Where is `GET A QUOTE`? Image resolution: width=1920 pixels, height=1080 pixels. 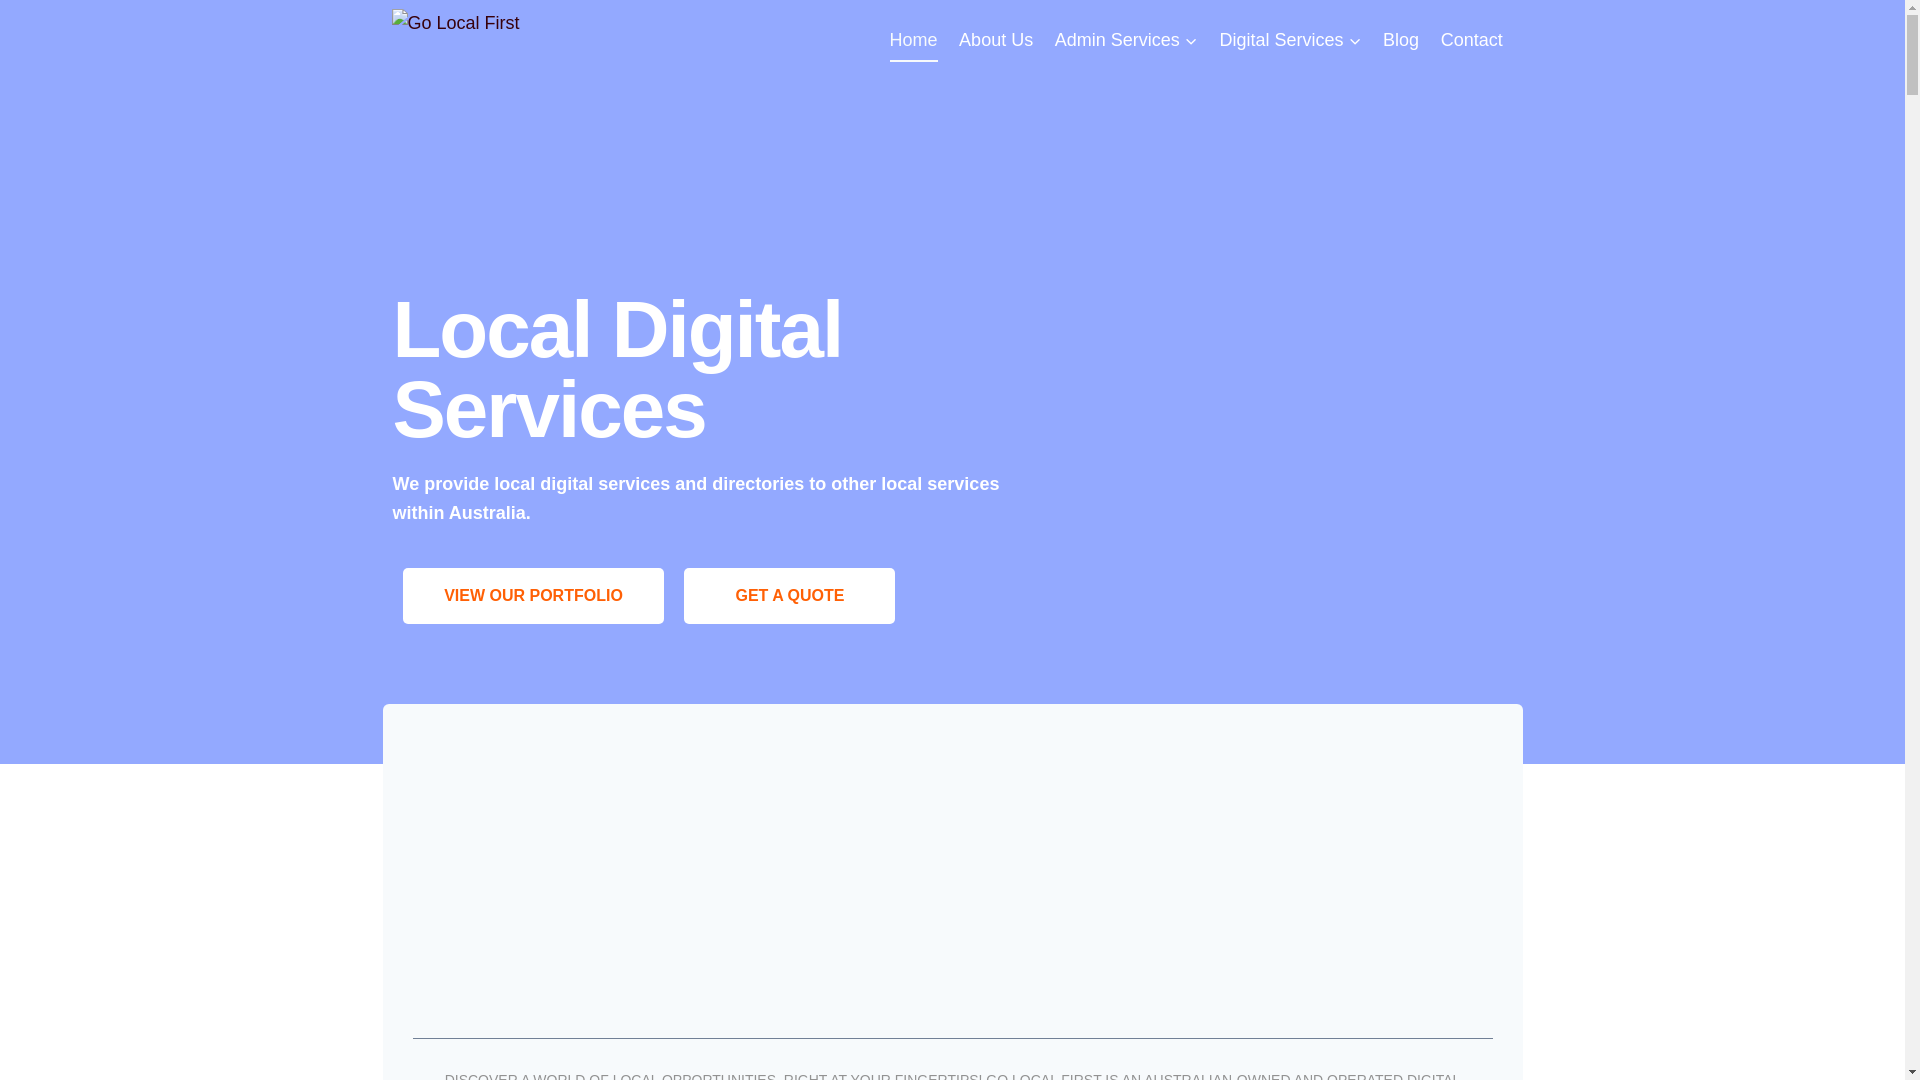
GET A QUOTE is located at coordinates (790, 596).